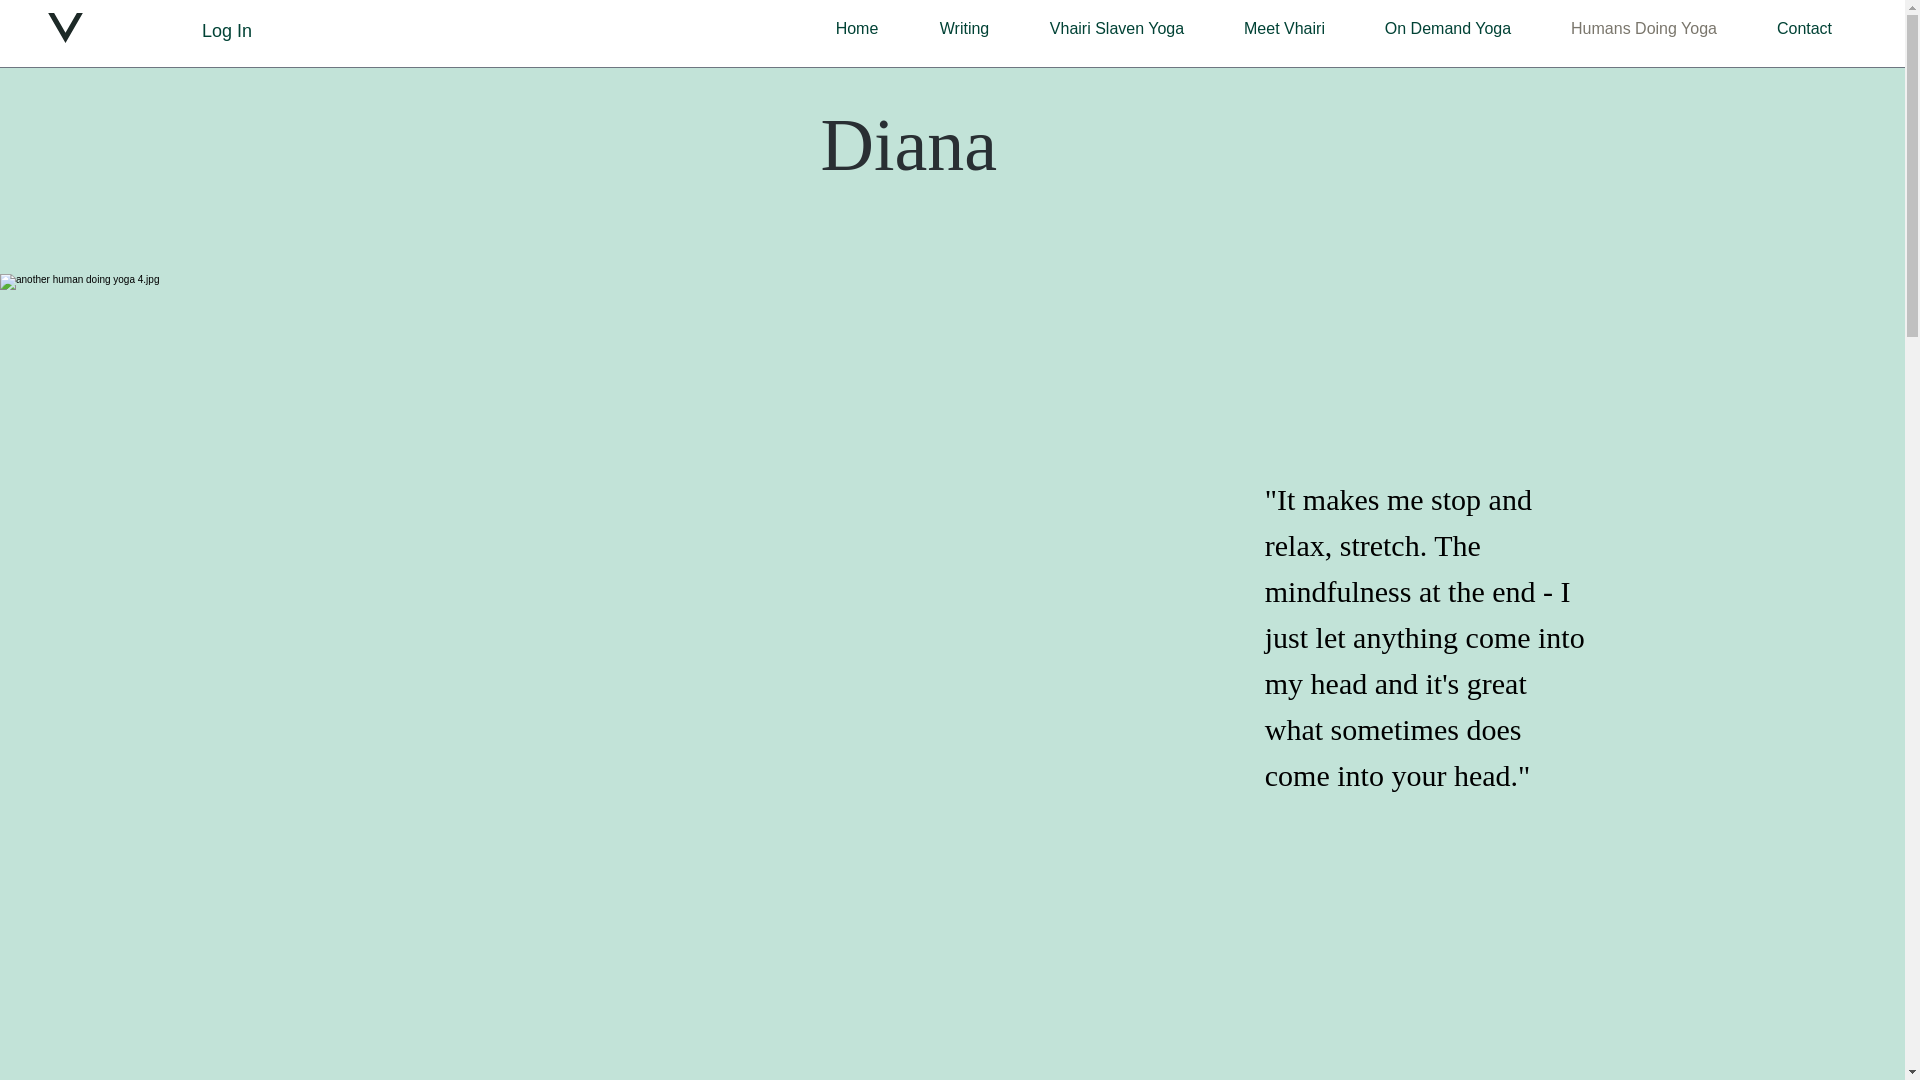 This screenshot has height=1080, width=1920. I want to click on Contact, so click(1804, 29).